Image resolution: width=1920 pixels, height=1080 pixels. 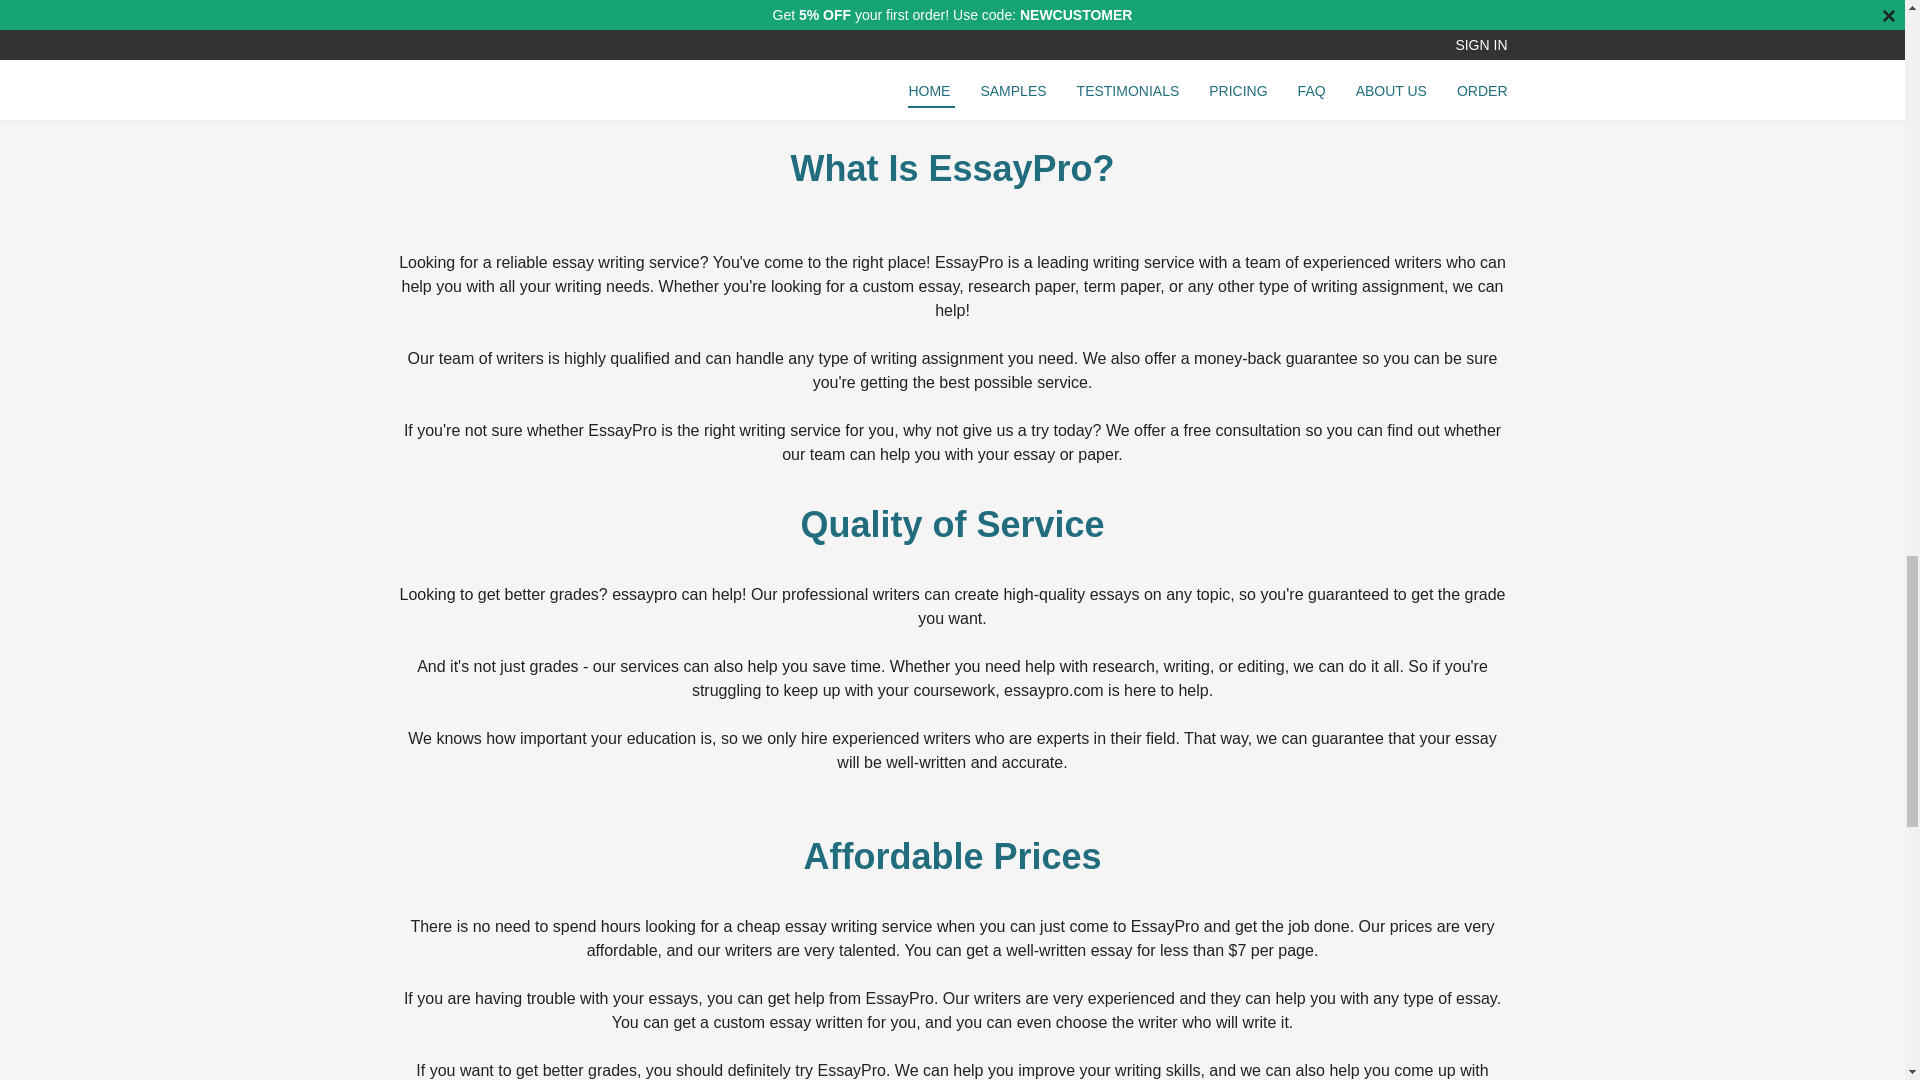 What do you see at coordinates (1108, 50) in the screenshot?
I see `EssayPro` at bounding box center [1108, 50].